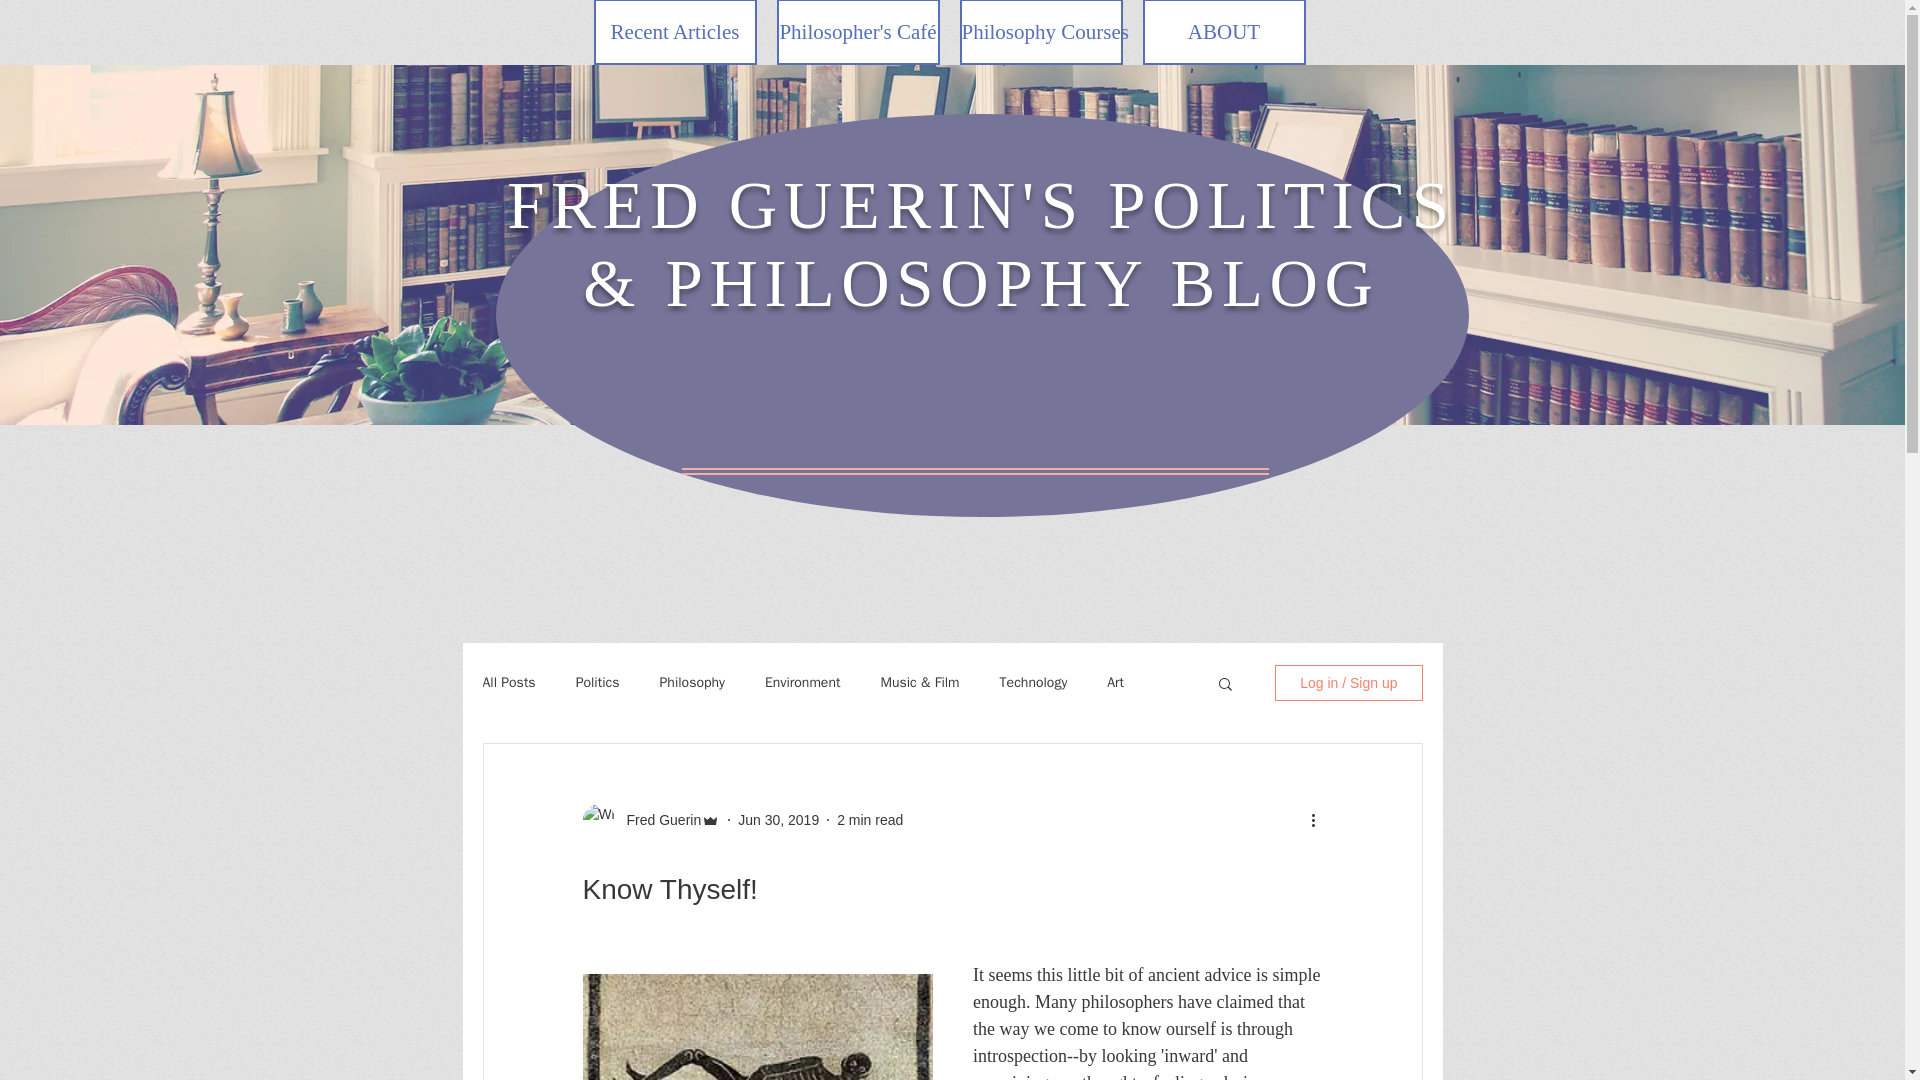 The width and height of the screenshot is (1920, 1080). Describe the element at coordinates (1115, 682) in the screenshot. I see `Art` at that location.